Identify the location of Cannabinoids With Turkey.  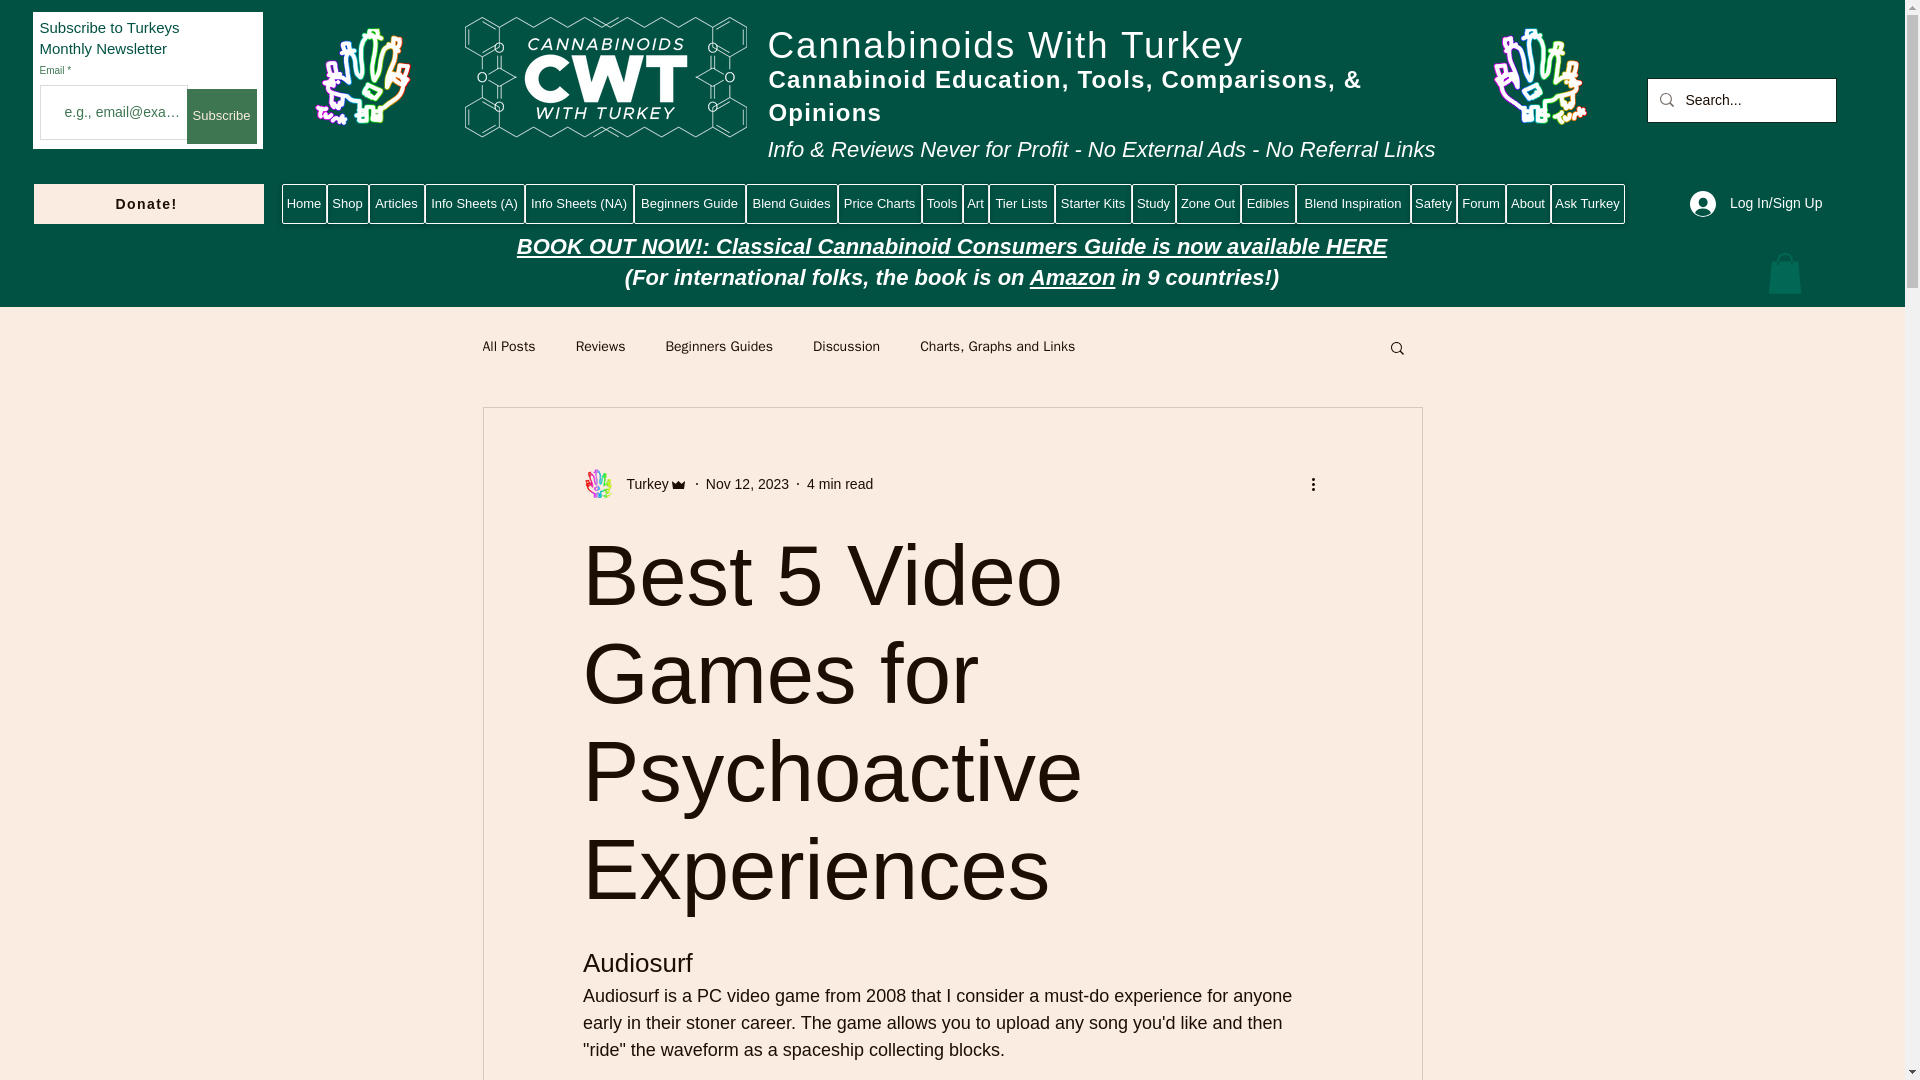
(1006, 44).